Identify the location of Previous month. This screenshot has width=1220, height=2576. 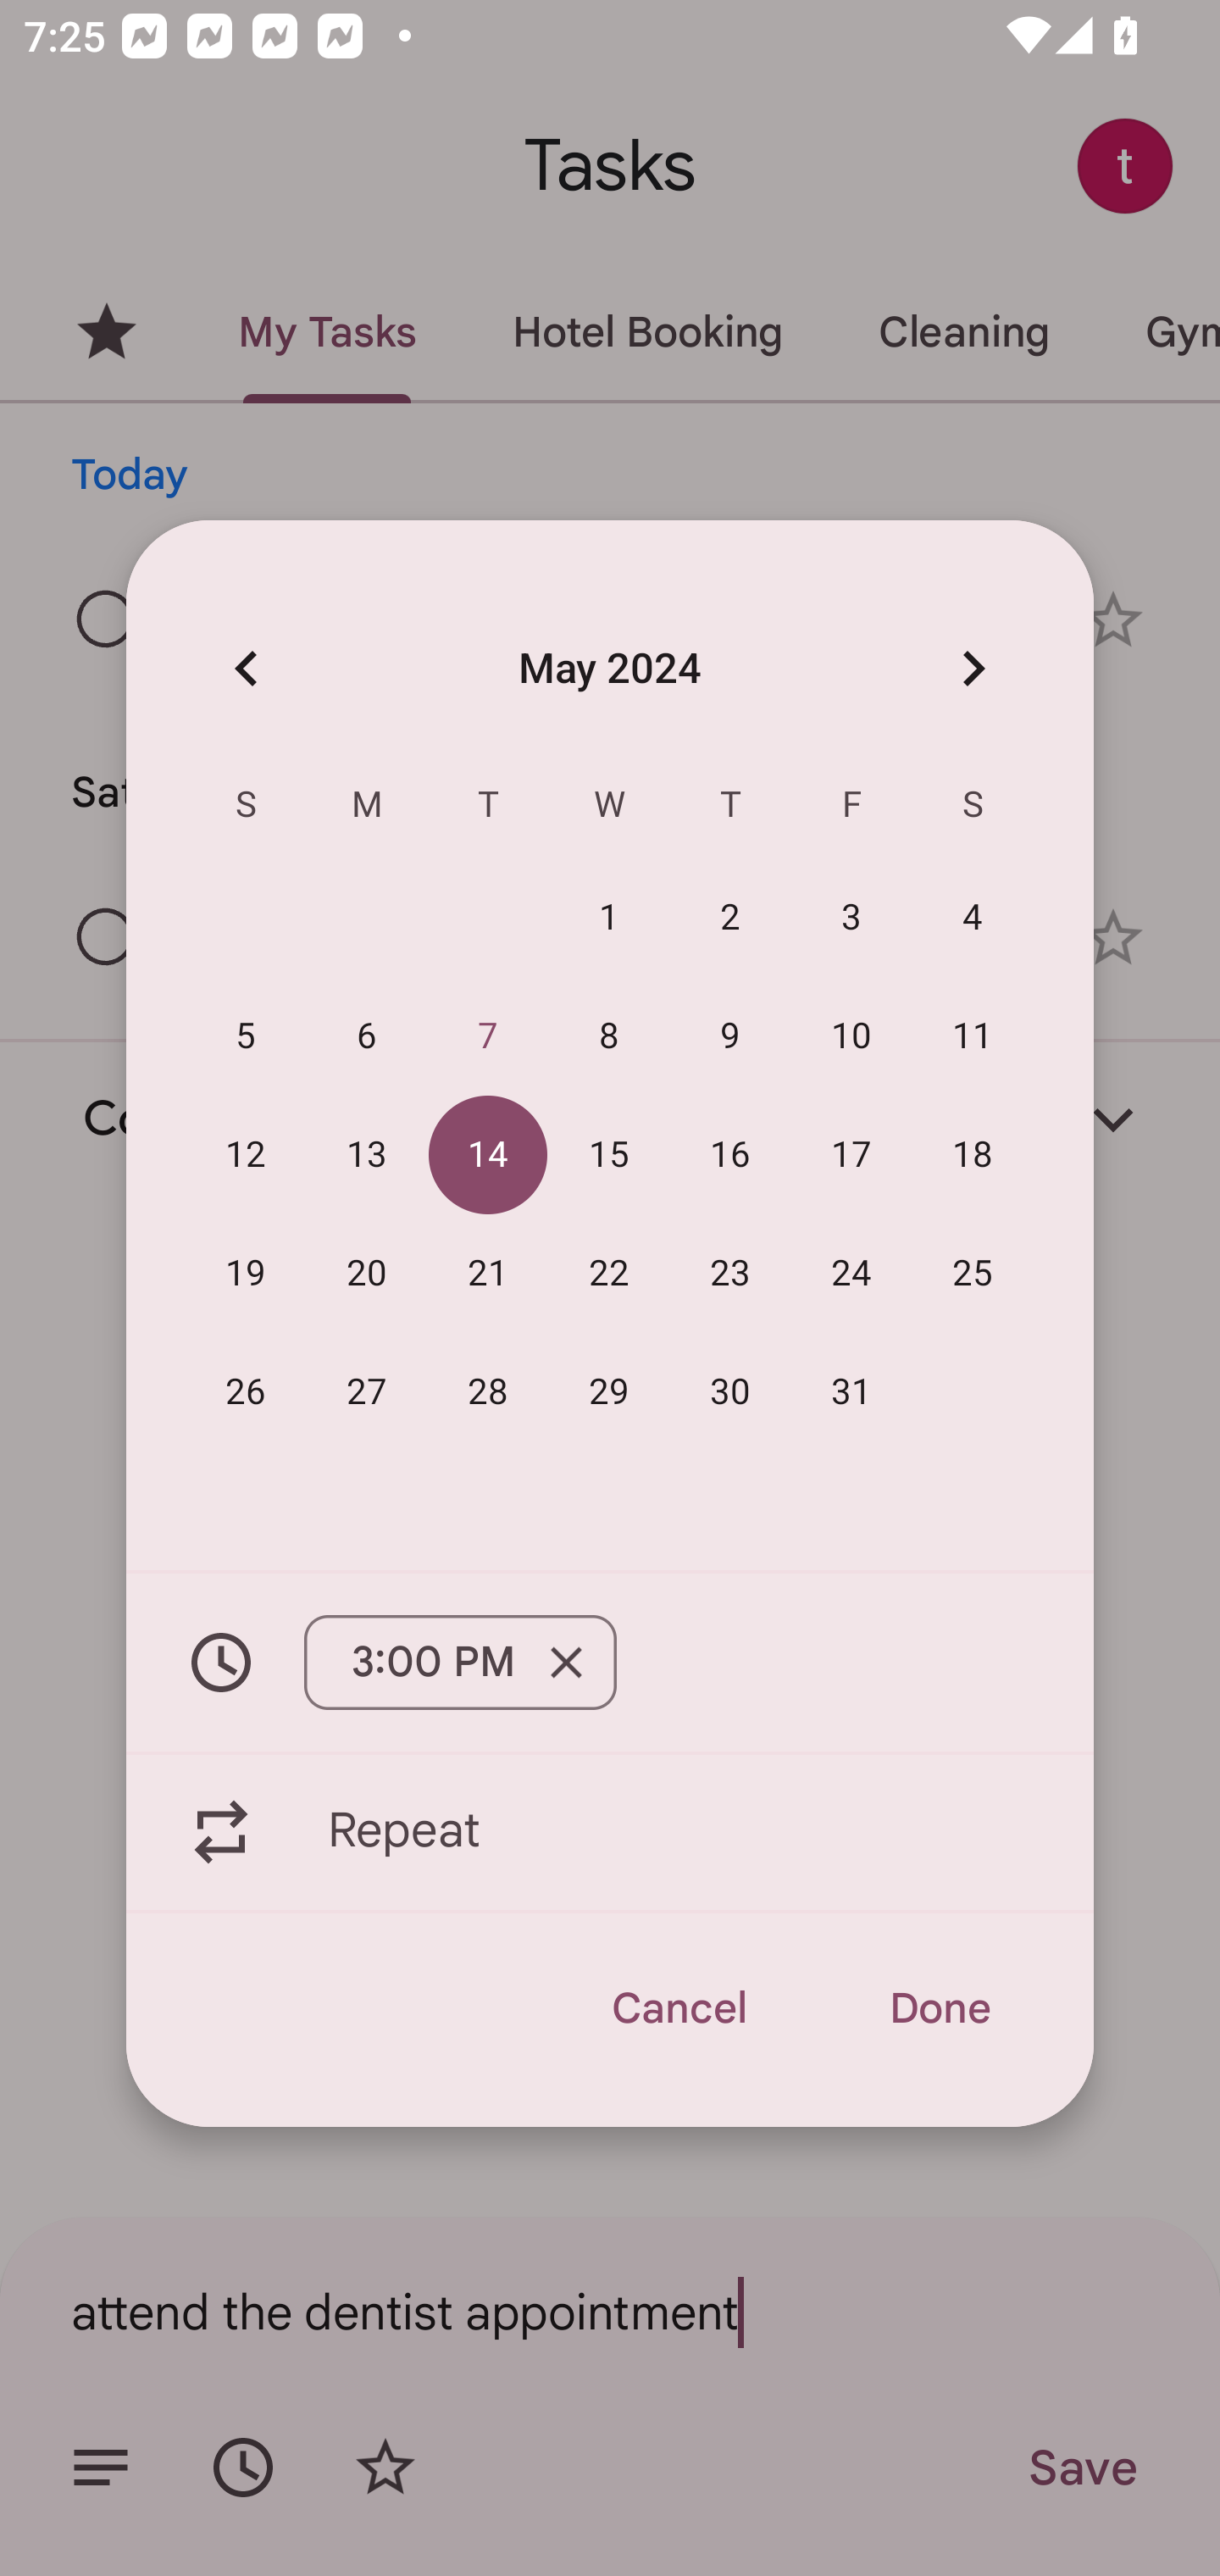
(246, 668).